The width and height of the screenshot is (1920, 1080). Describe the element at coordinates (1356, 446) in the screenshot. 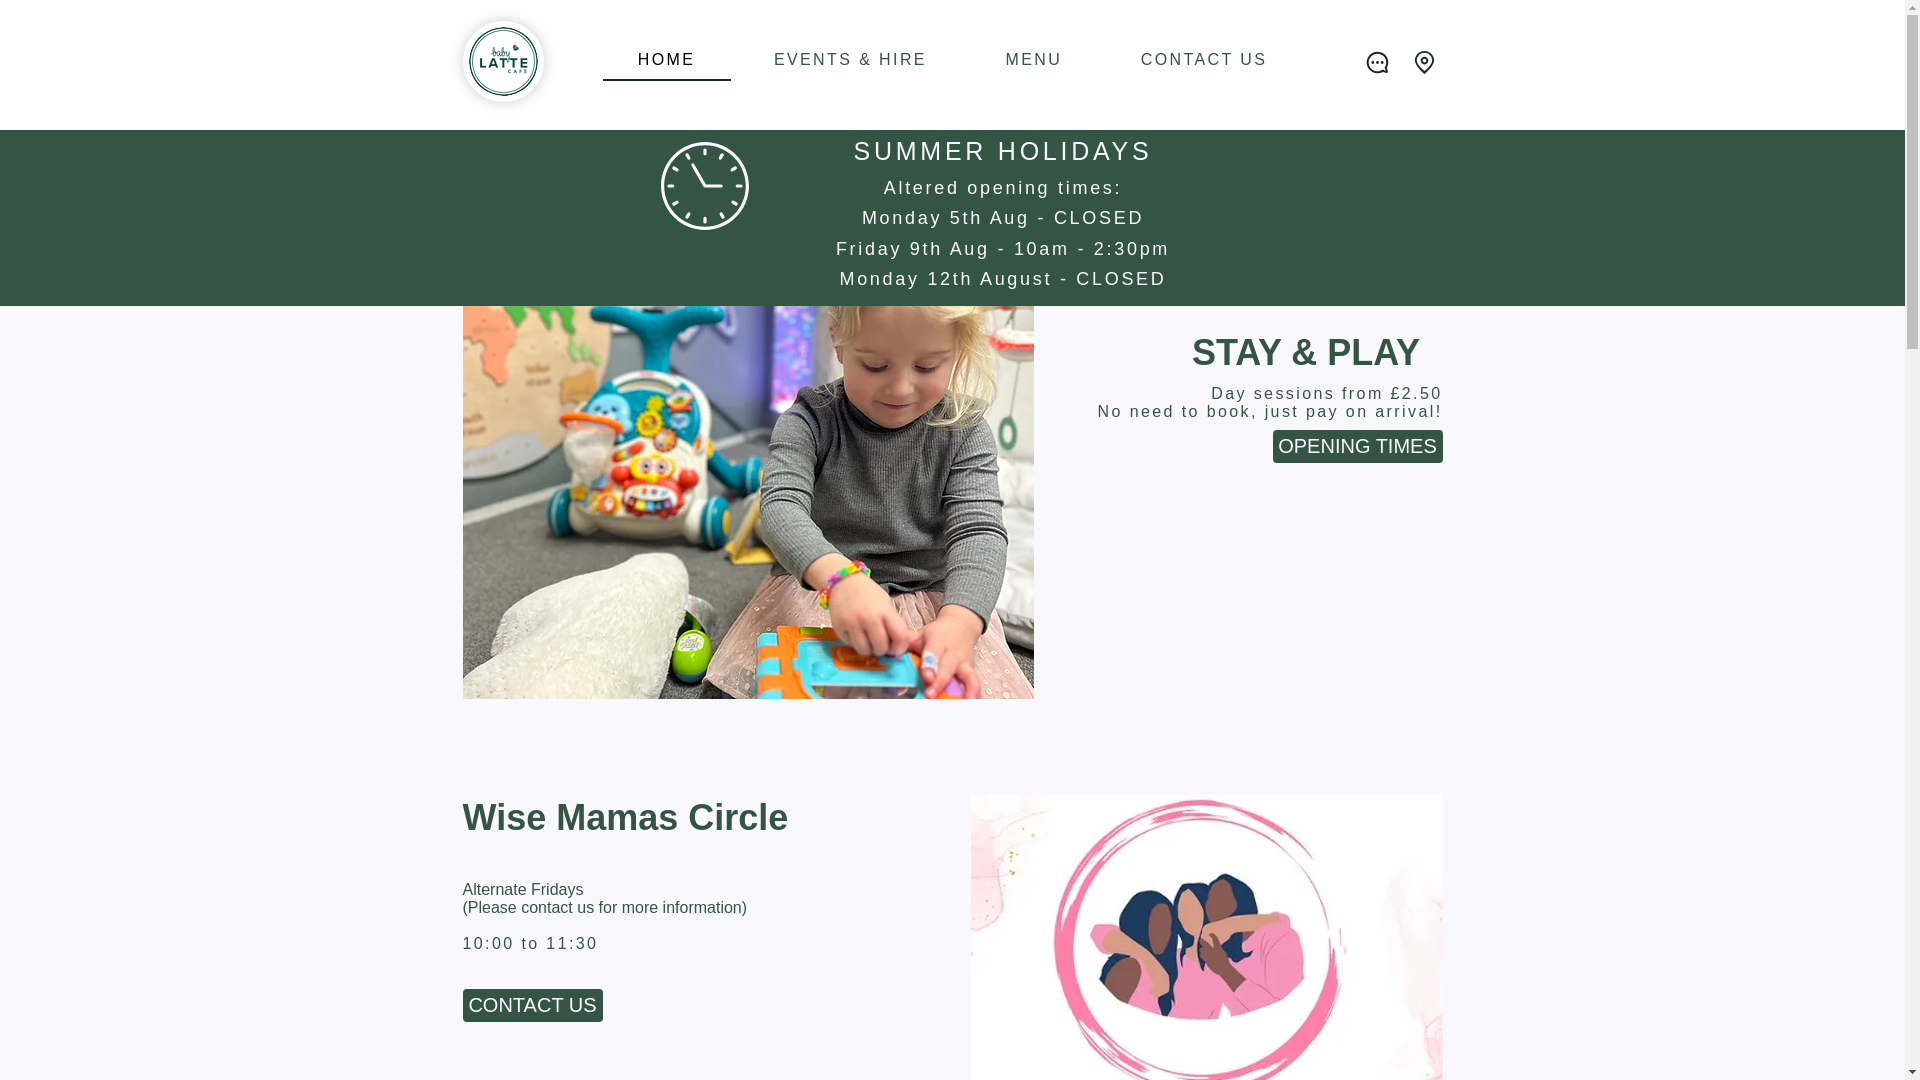

I see `OPENING TIMES` at that location.